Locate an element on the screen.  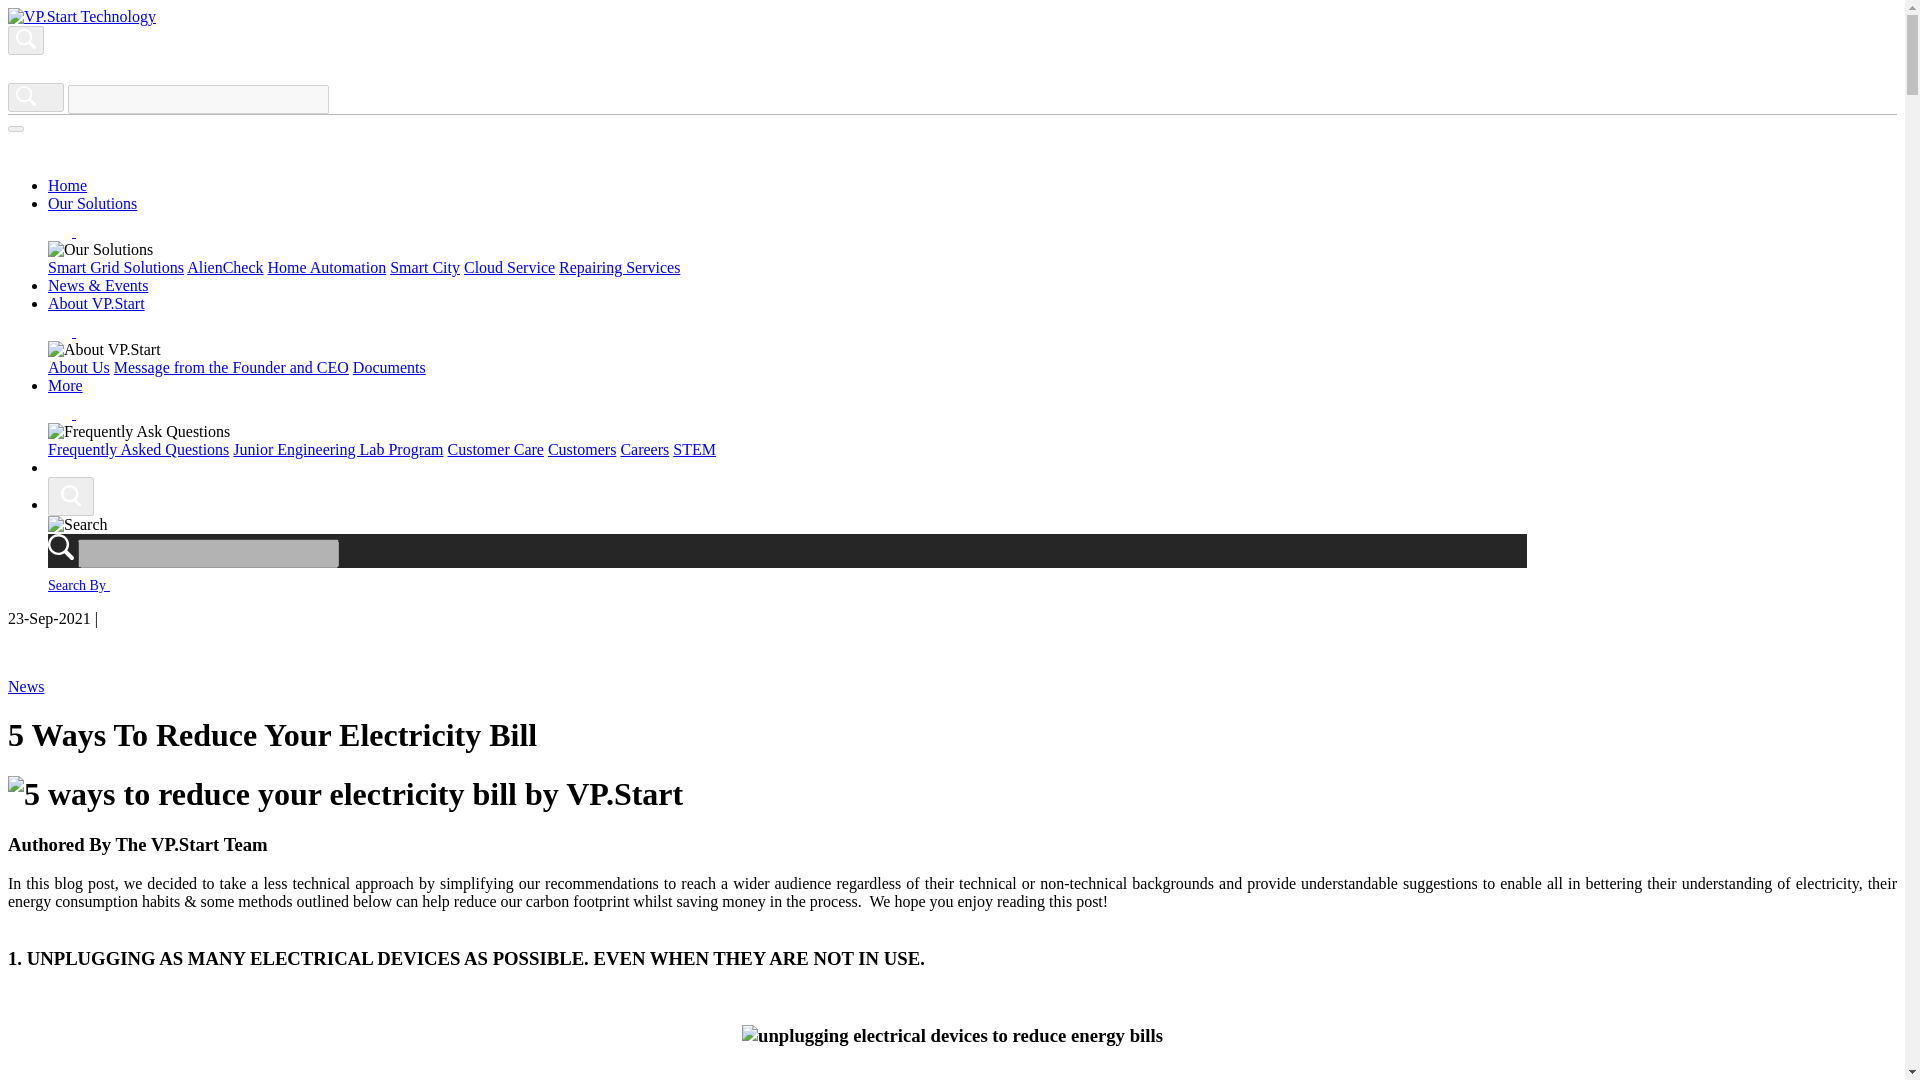
Cloud Service is located at coordinates (509, 268).